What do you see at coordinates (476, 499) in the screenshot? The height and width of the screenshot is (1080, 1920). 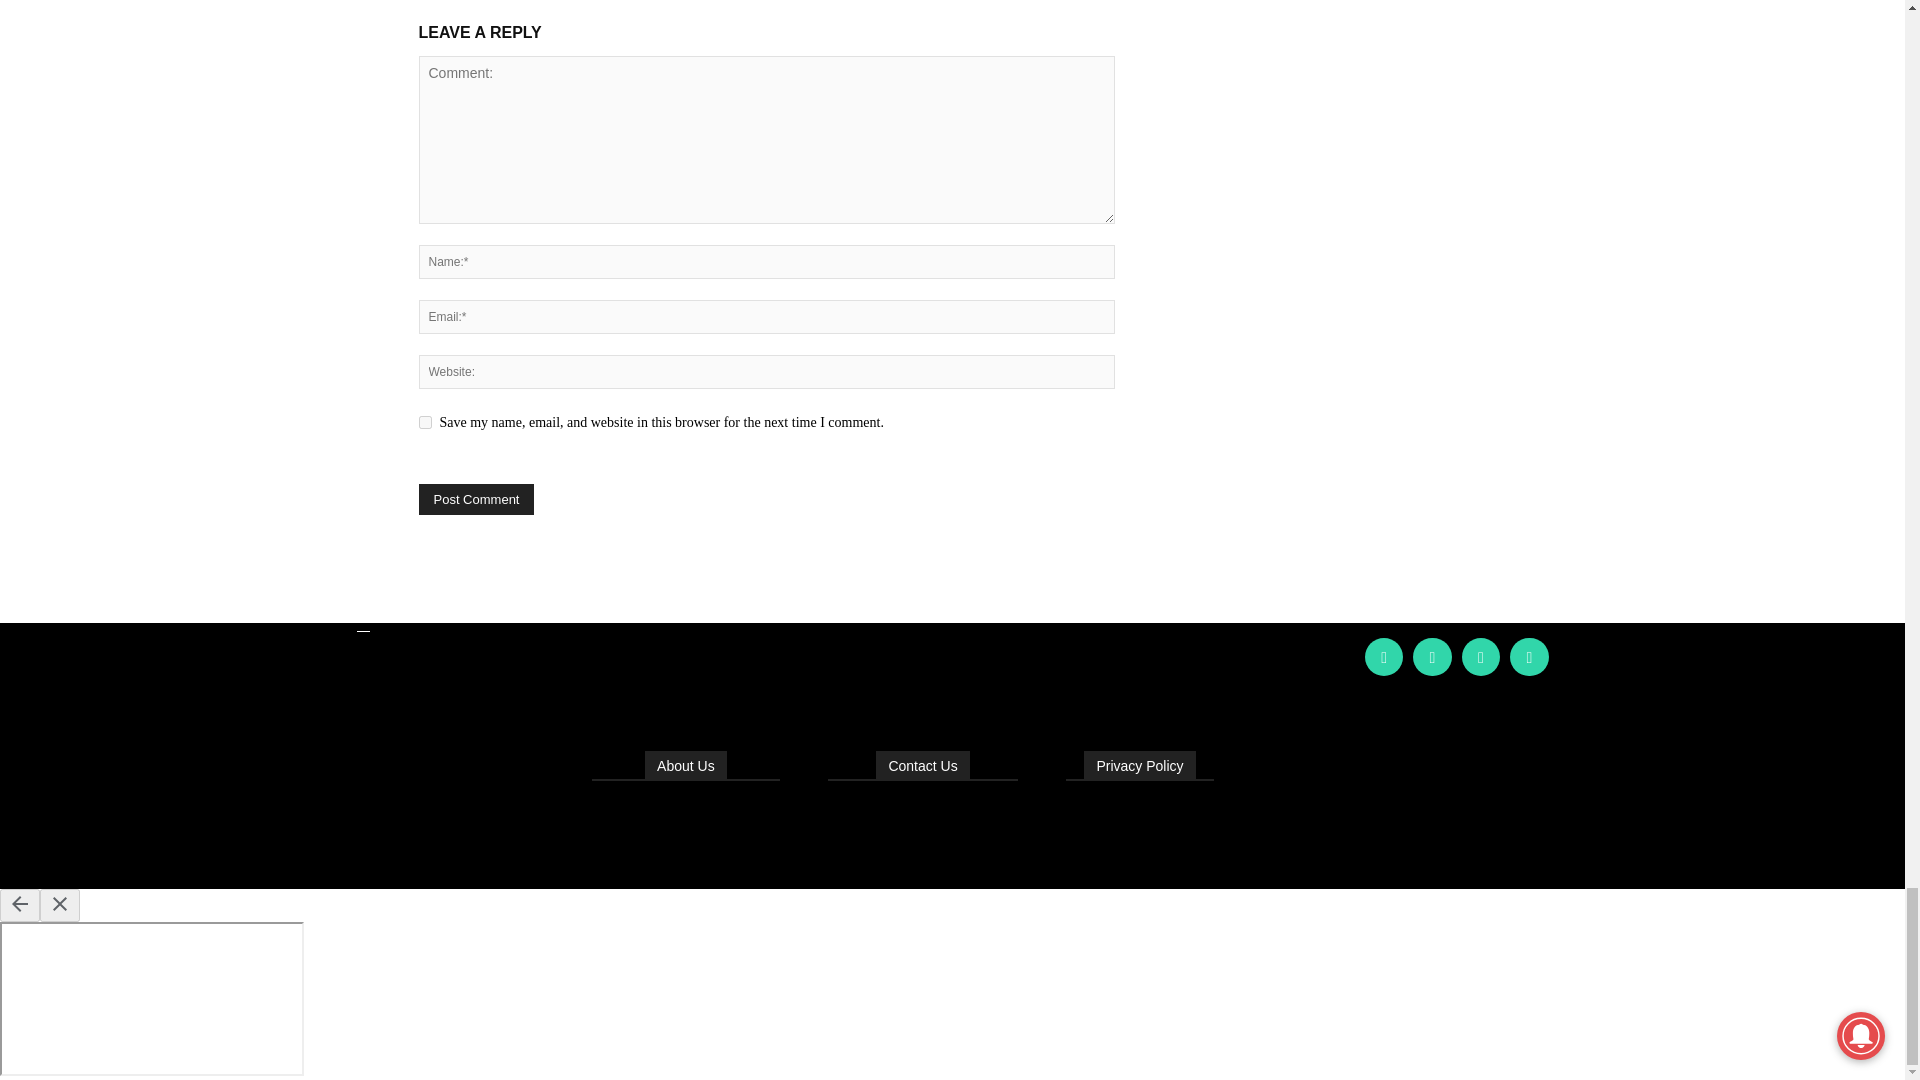 I see `Post Comment` at bounding box center [476, 499].